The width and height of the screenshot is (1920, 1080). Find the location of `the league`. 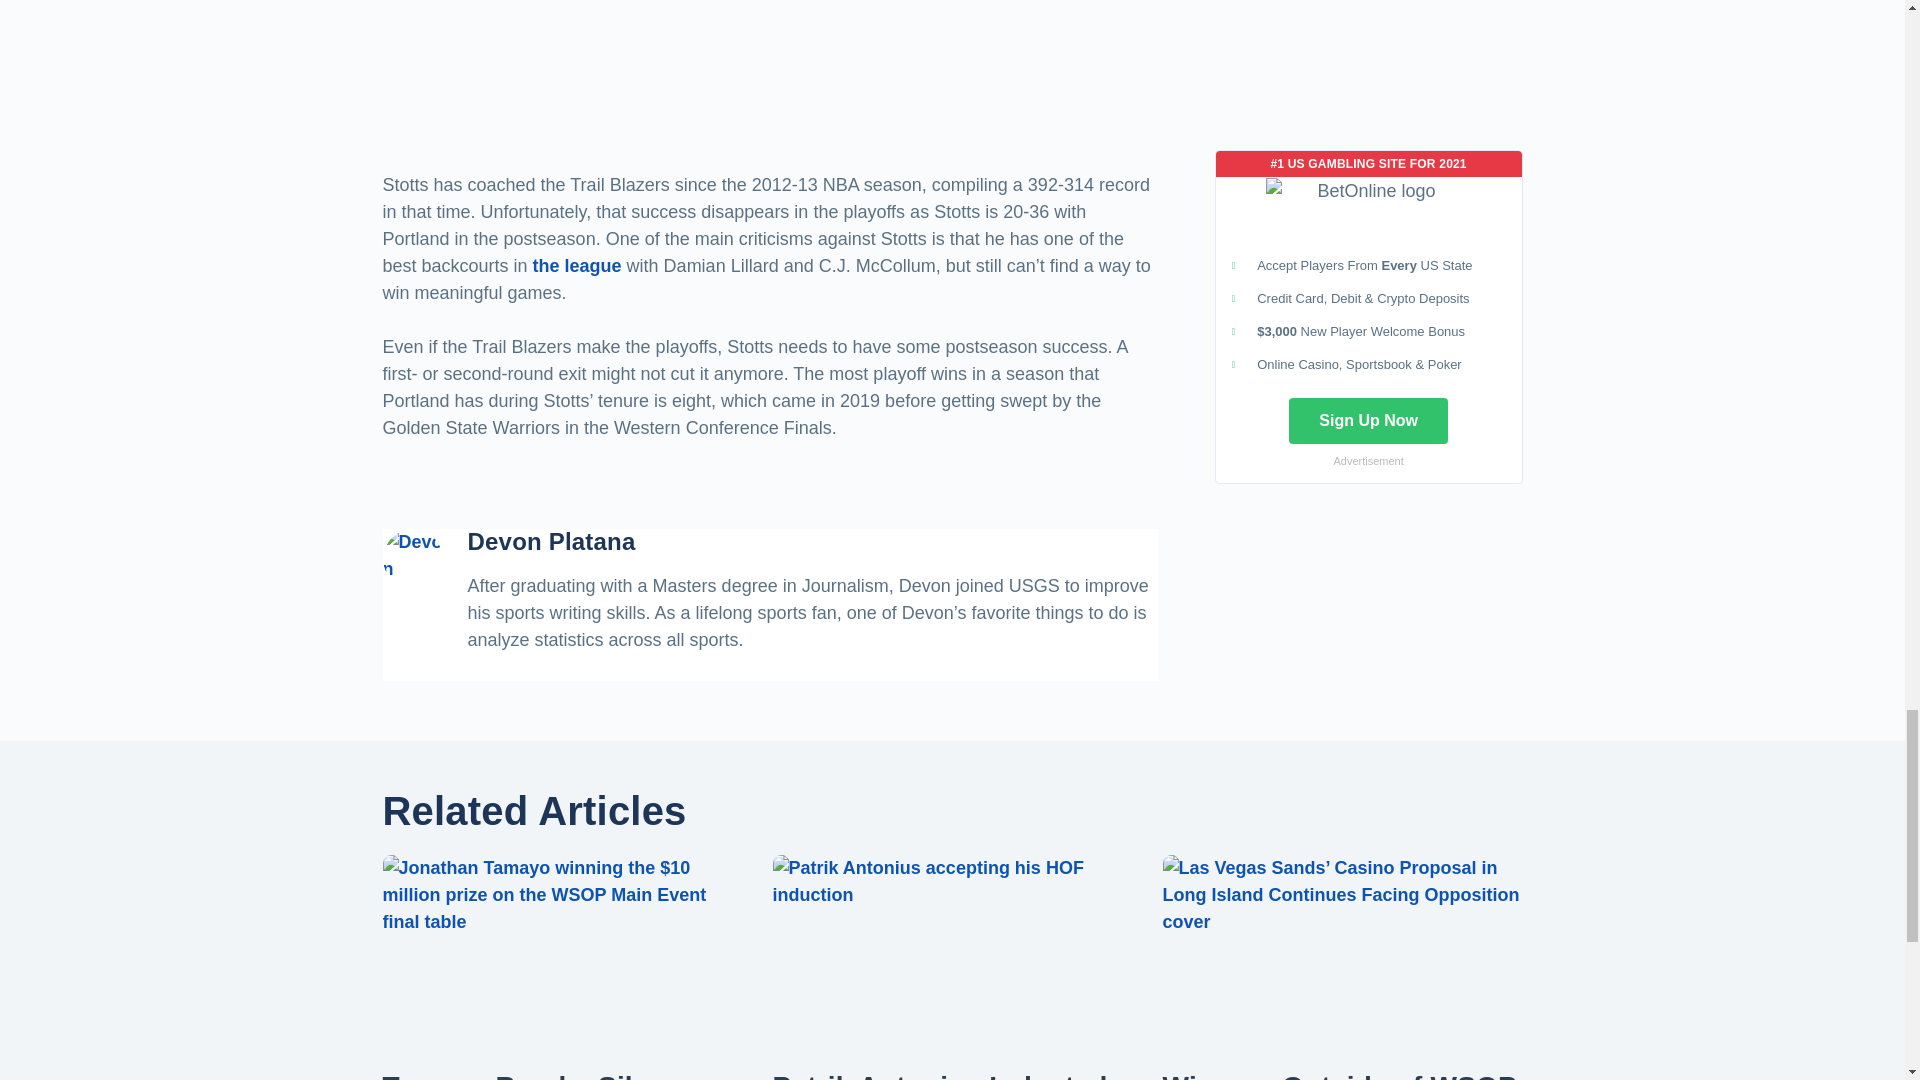

the league is located at coordinates (580, 266).